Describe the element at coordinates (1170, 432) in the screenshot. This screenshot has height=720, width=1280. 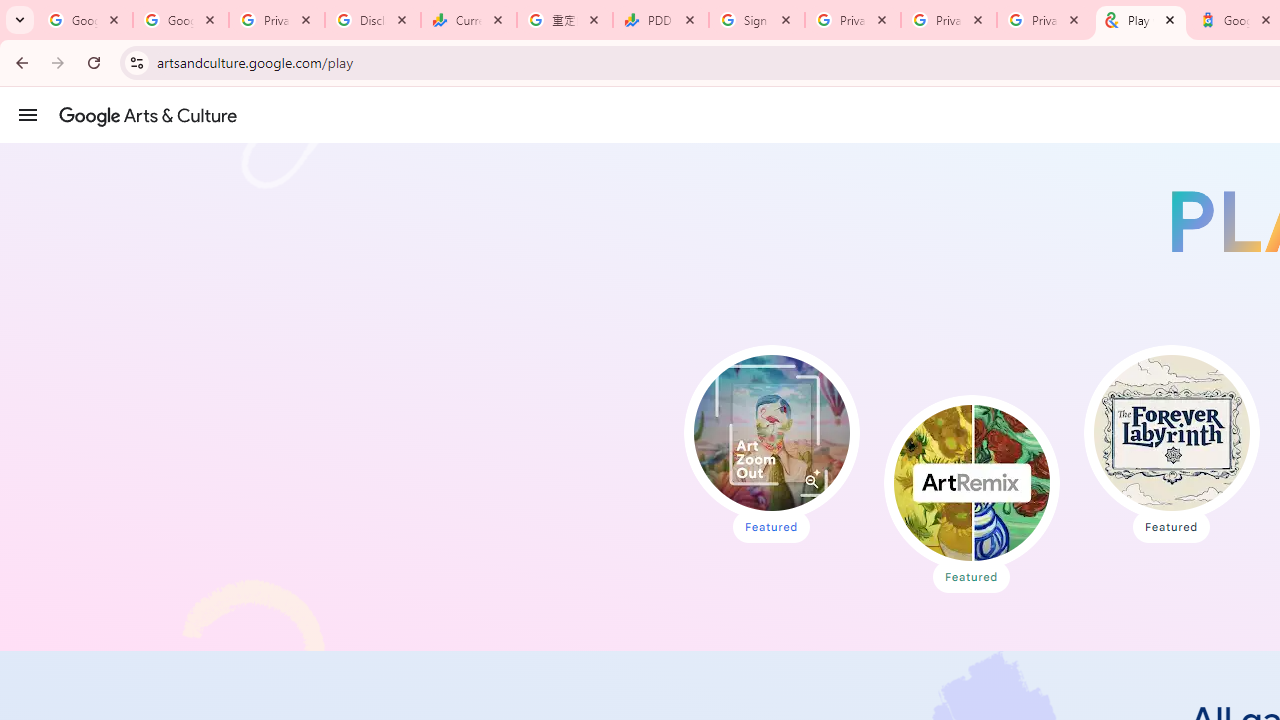
I see `The Forever Labyrinth` at that location.